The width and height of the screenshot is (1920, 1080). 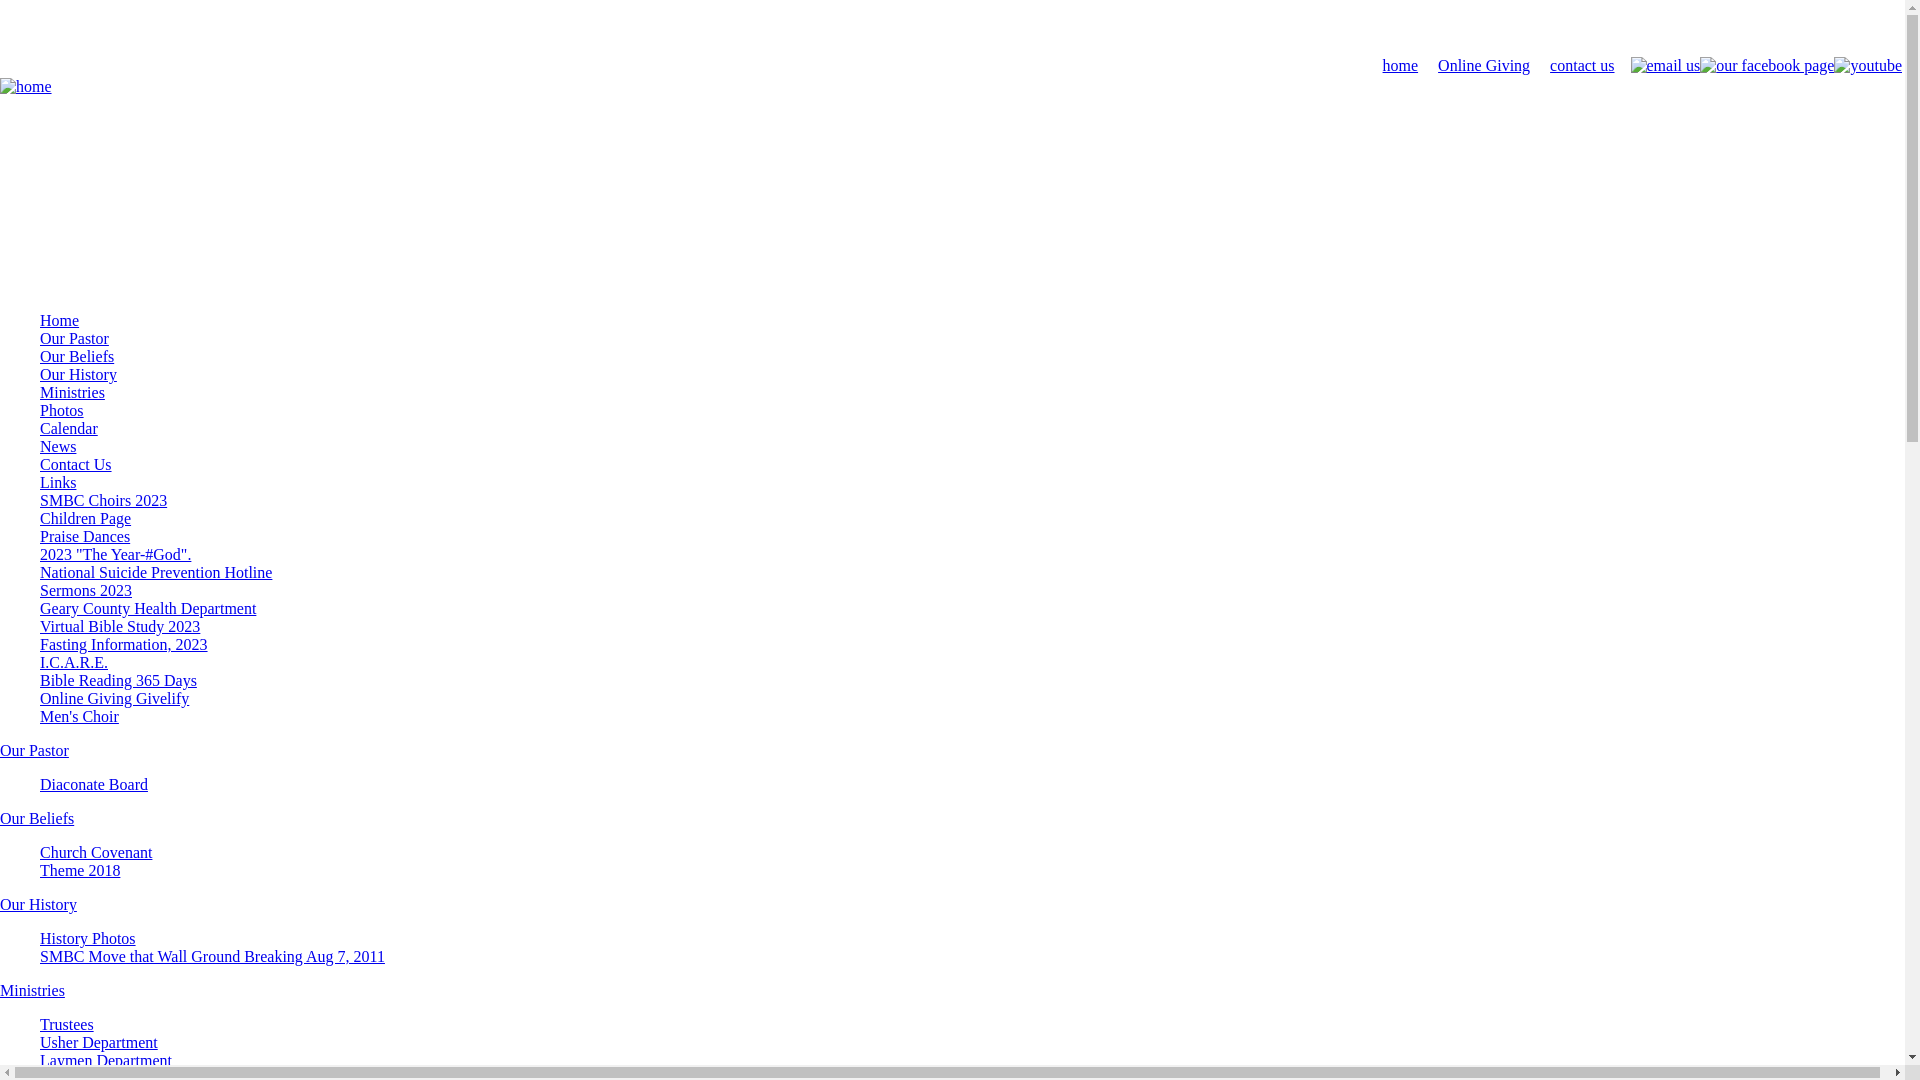 What do you see at coordinates (88, 938) in the screenshot?
I see `History Photos` at bounding box center [88, 938].